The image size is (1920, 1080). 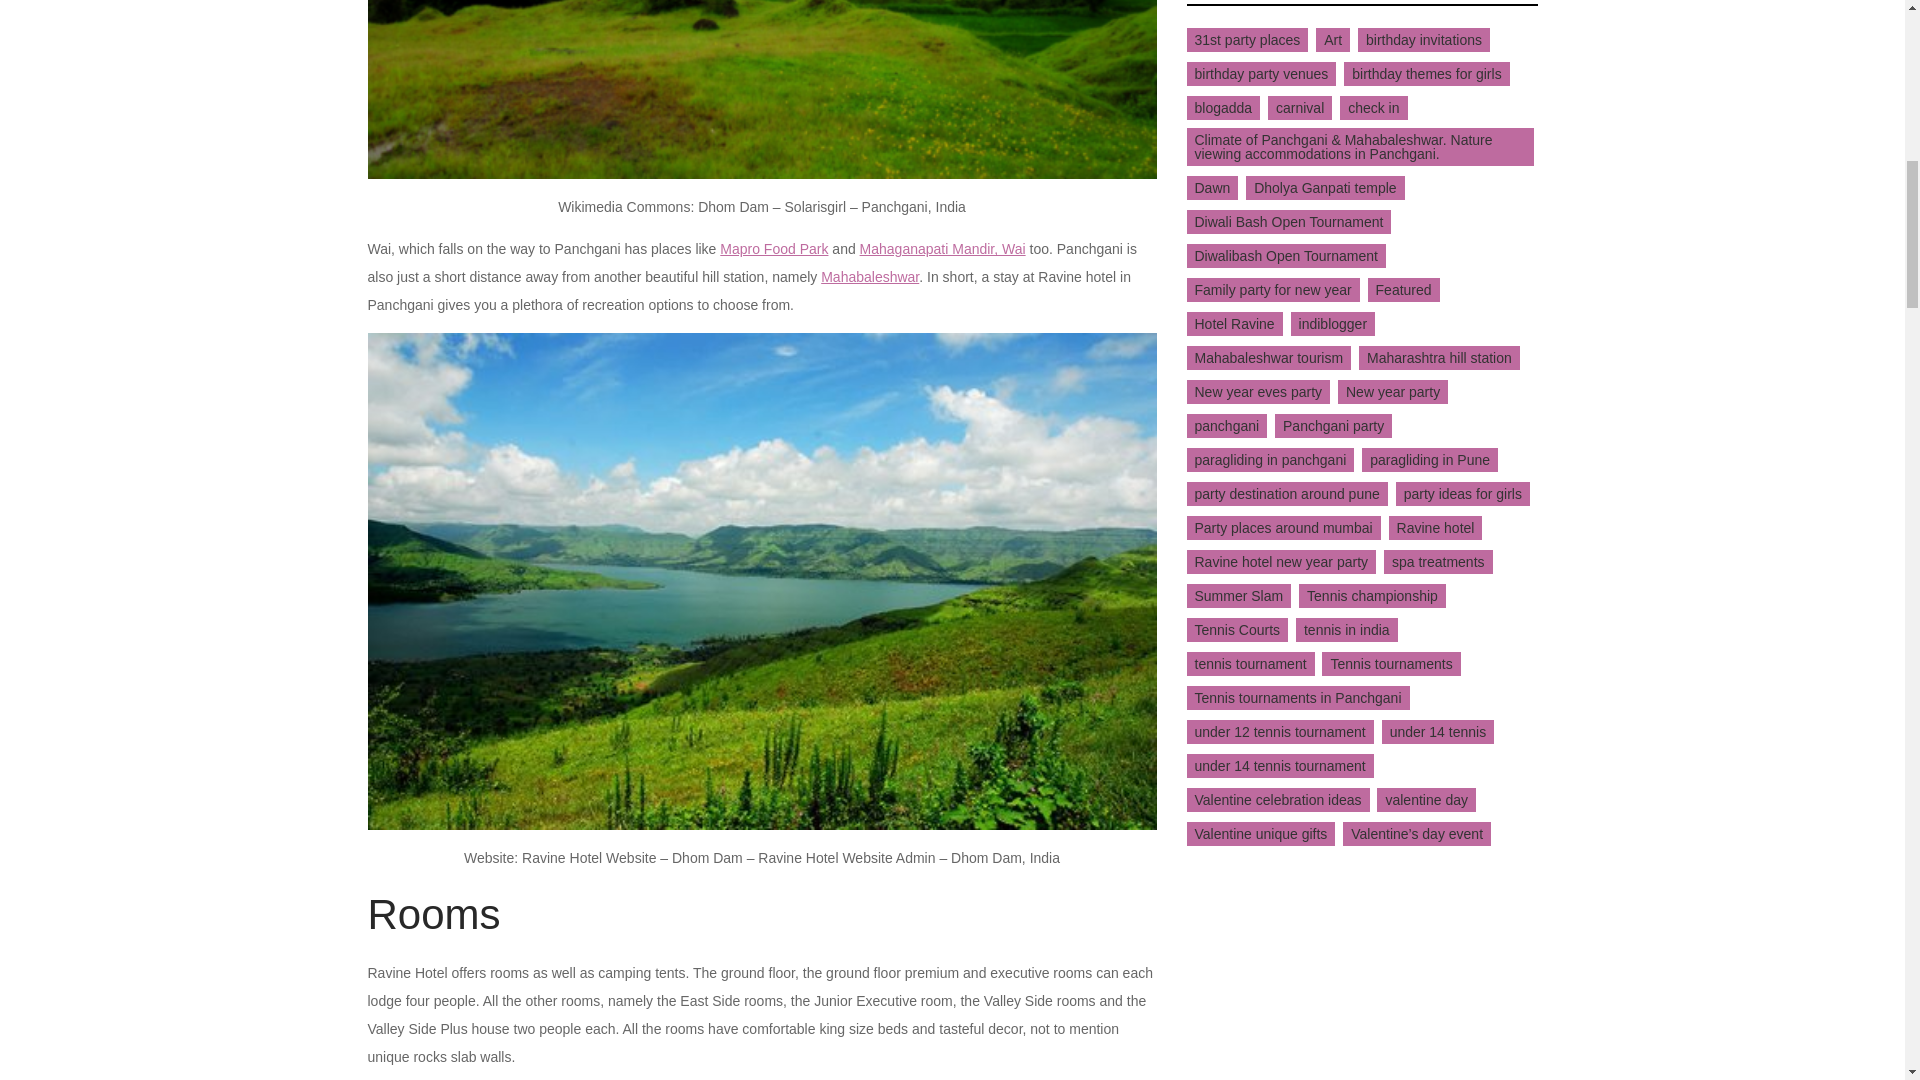 I want to click on Mahabaleshwar, so click(x=870, y=276).